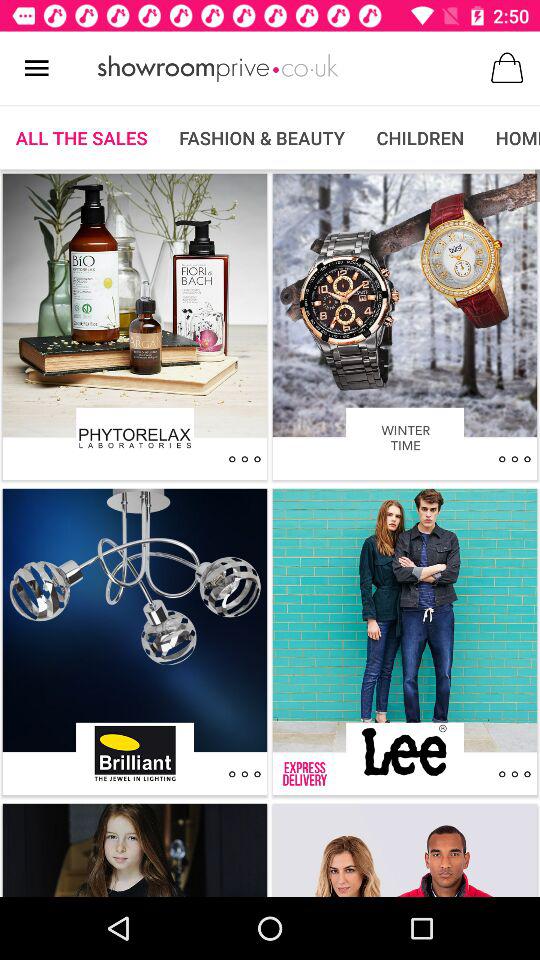 The image size is (540, 960). I want to click on open other options, so click(514, 774).